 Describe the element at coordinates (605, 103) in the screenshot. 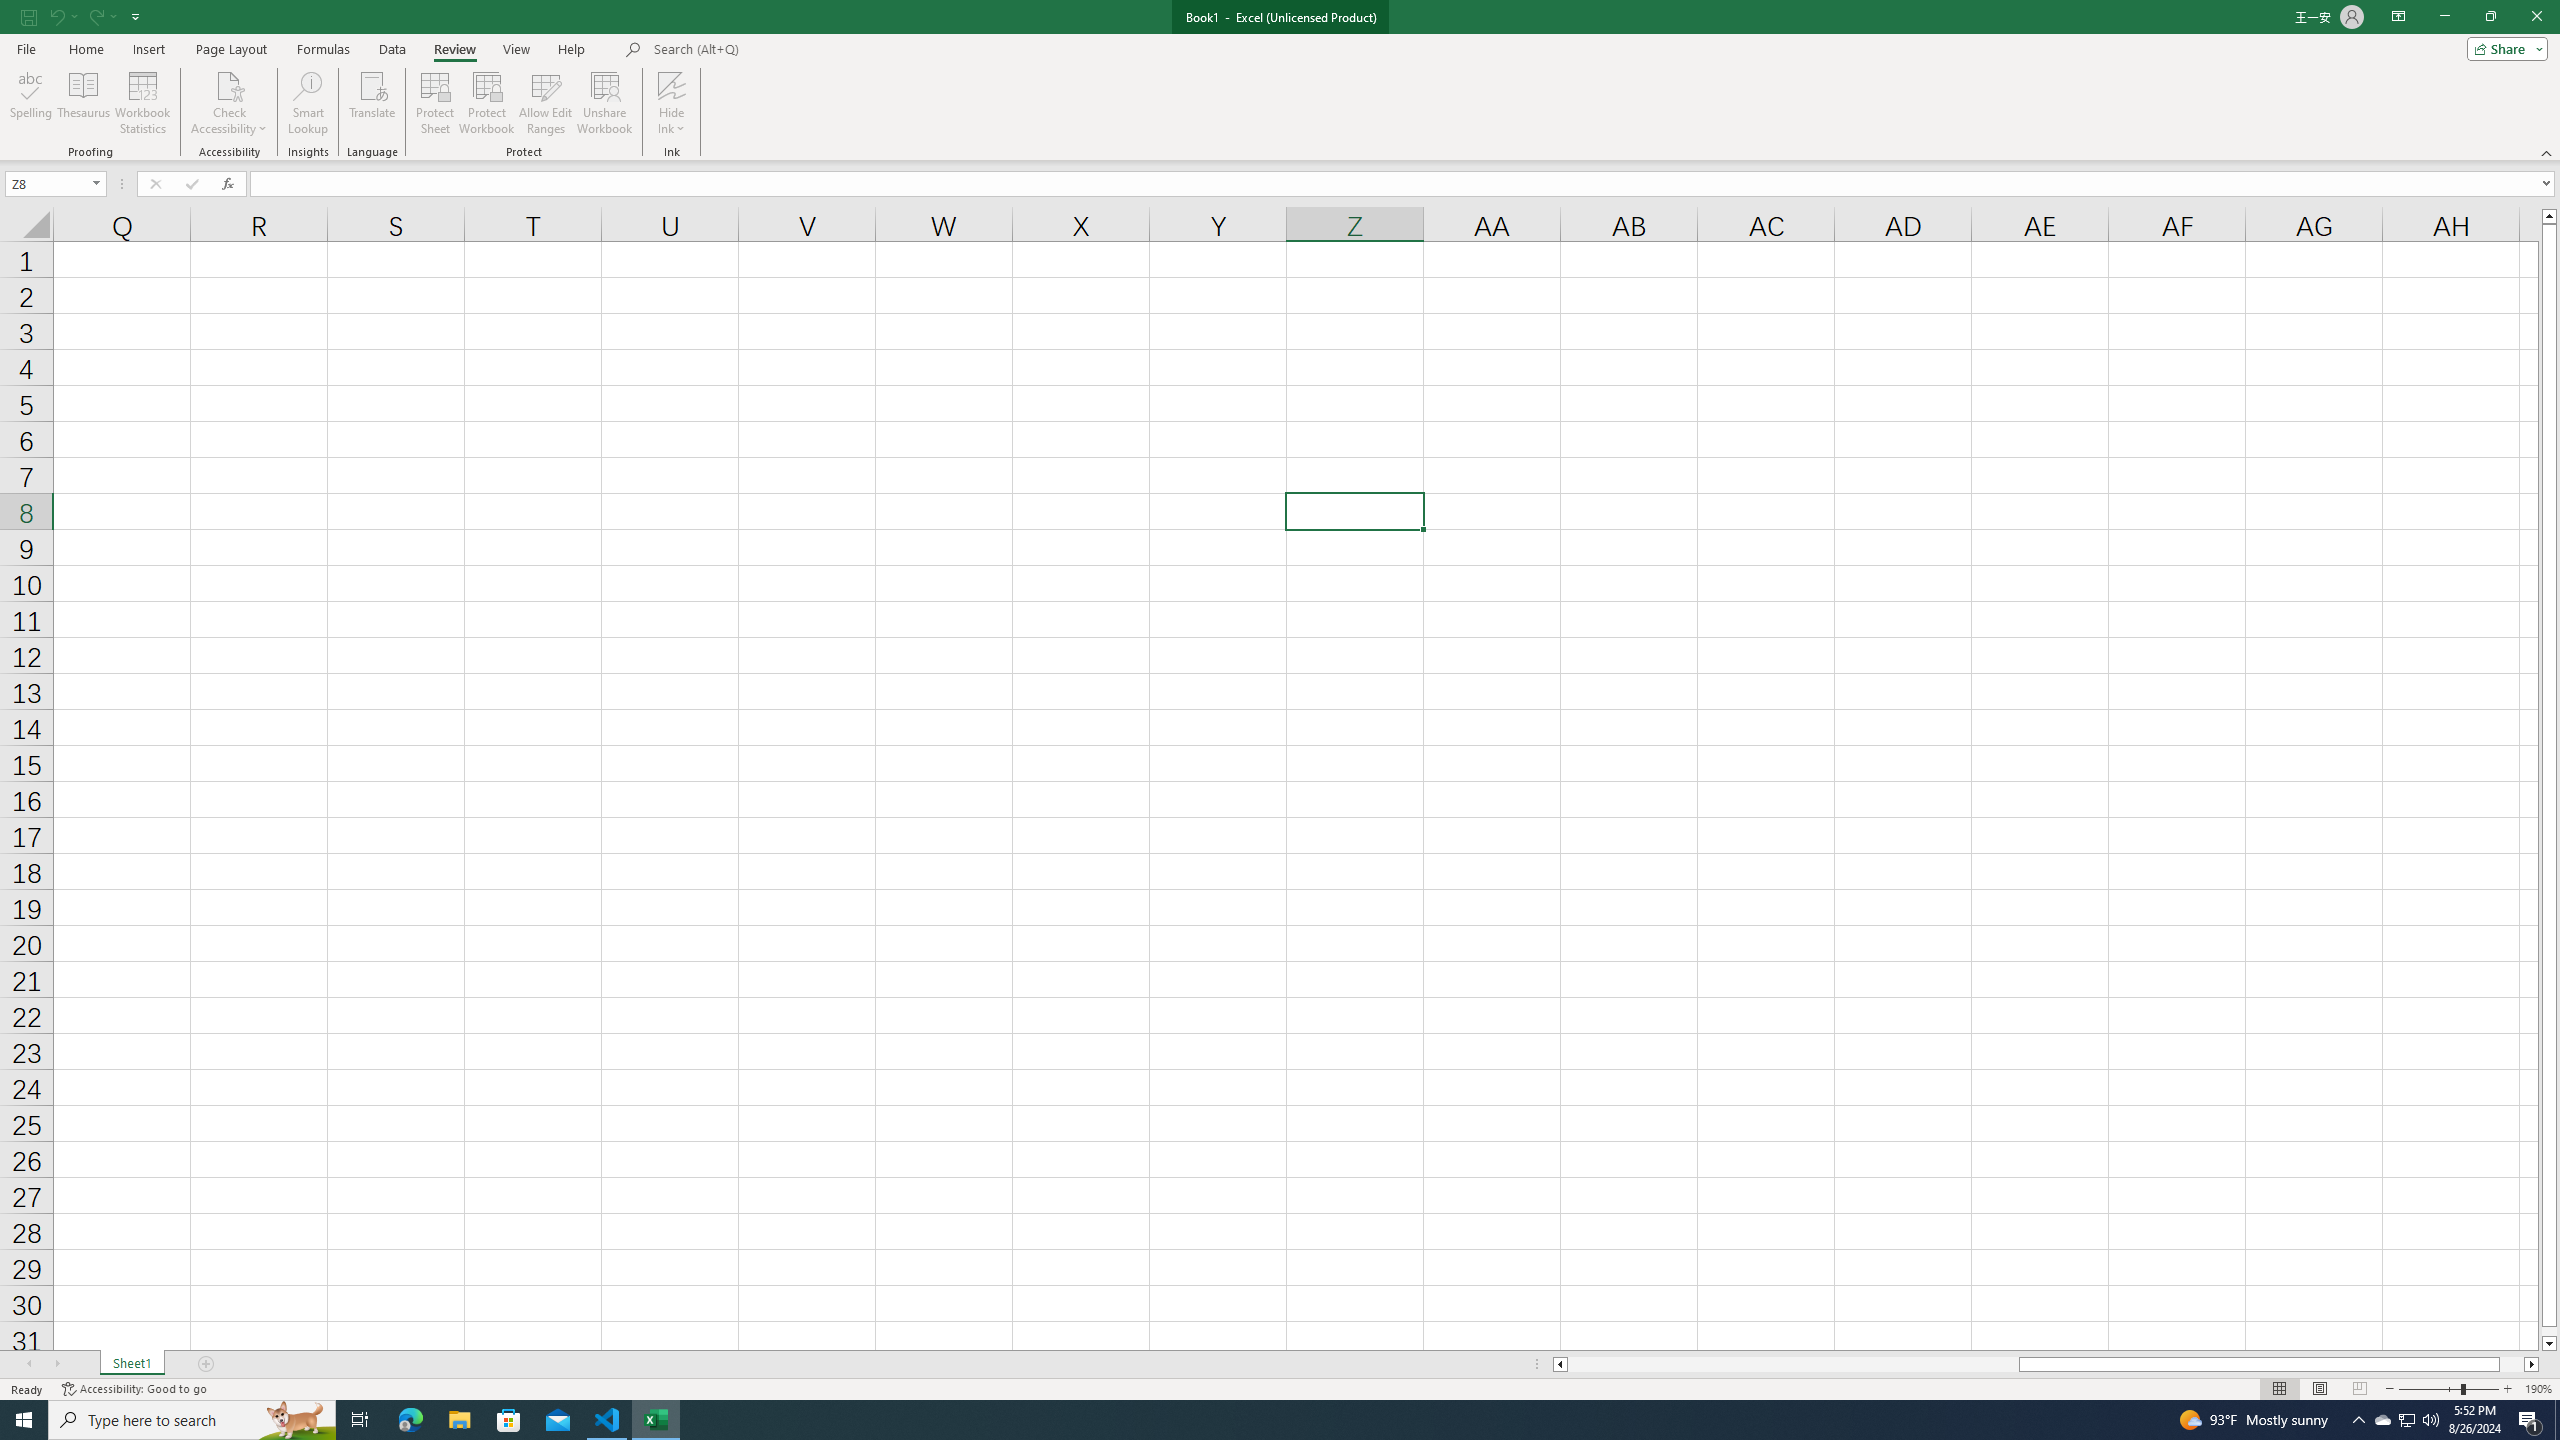

I see `Unshare Workbook` at that location.